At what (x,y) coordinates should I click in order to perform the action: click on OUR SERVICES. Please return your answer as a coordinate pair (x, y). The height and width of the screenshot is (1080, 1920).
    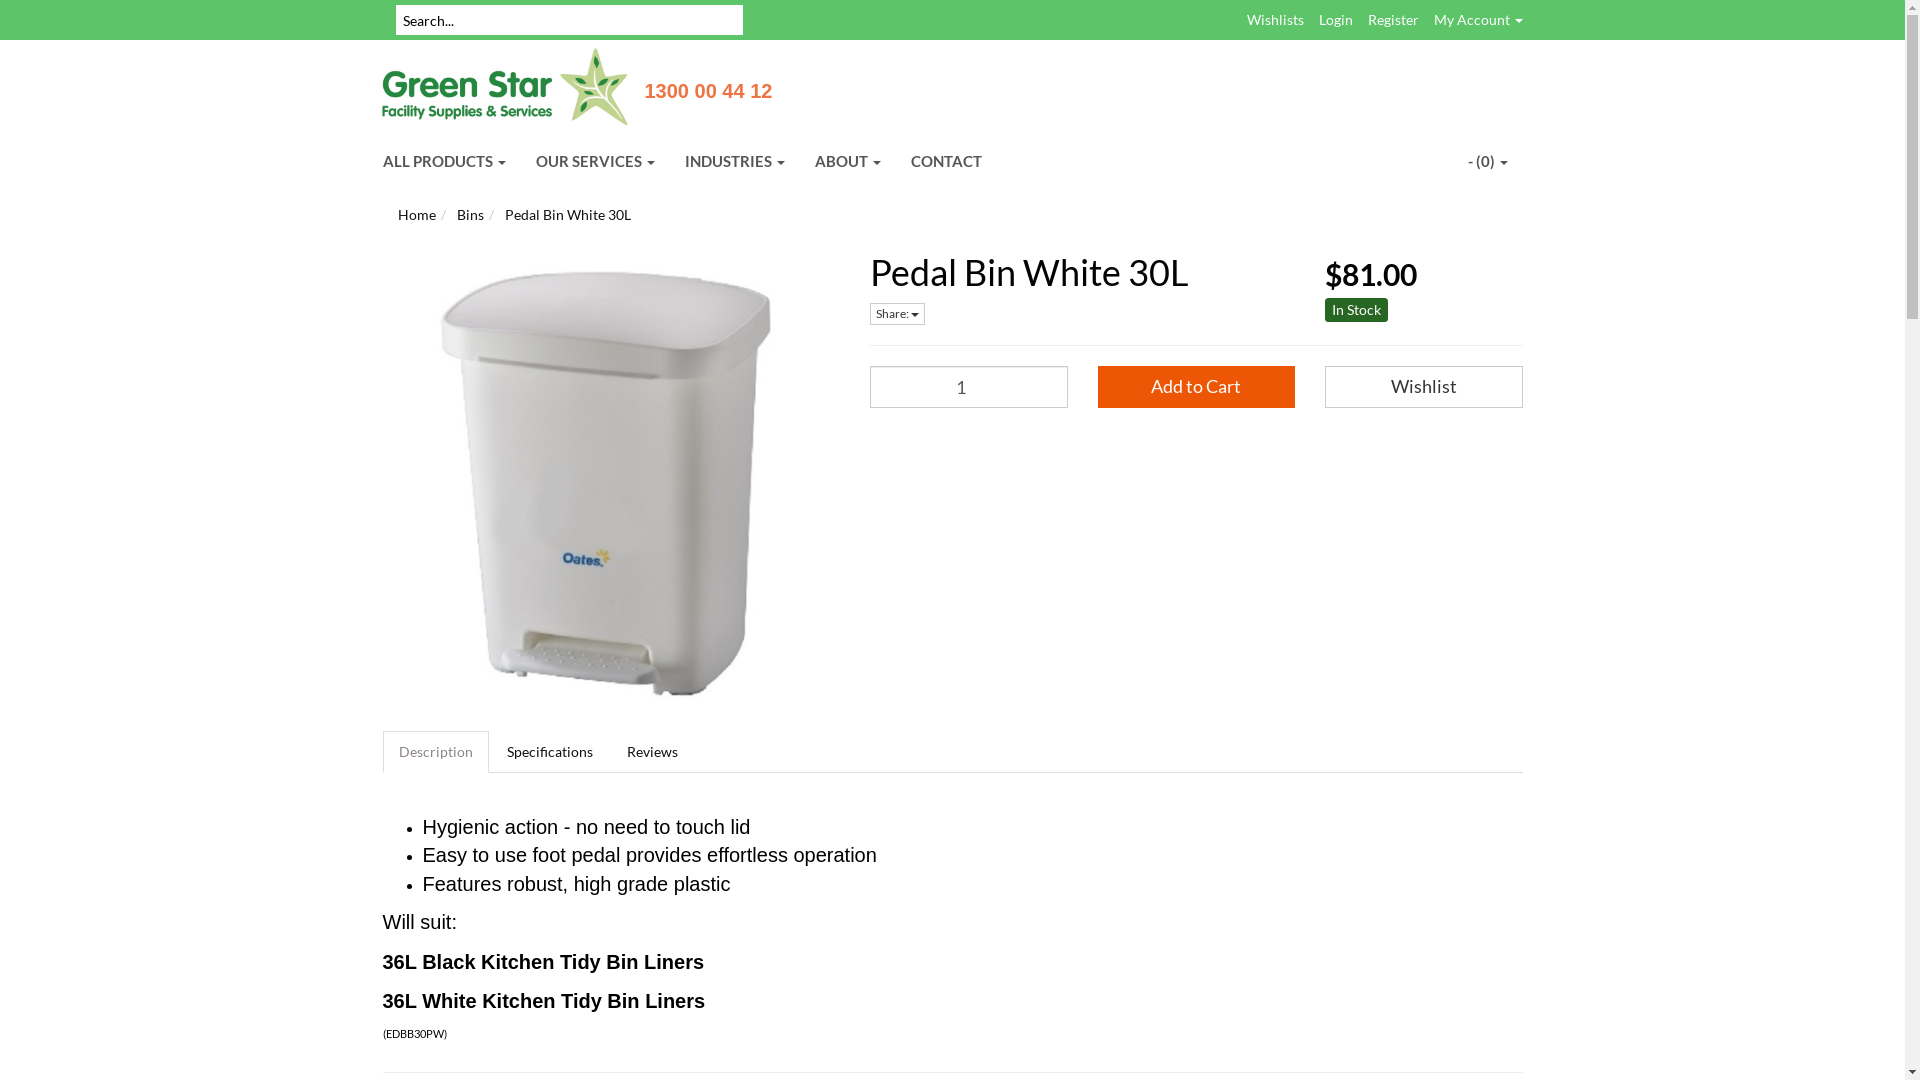
    Looking at the image, I should click on (594, 161).